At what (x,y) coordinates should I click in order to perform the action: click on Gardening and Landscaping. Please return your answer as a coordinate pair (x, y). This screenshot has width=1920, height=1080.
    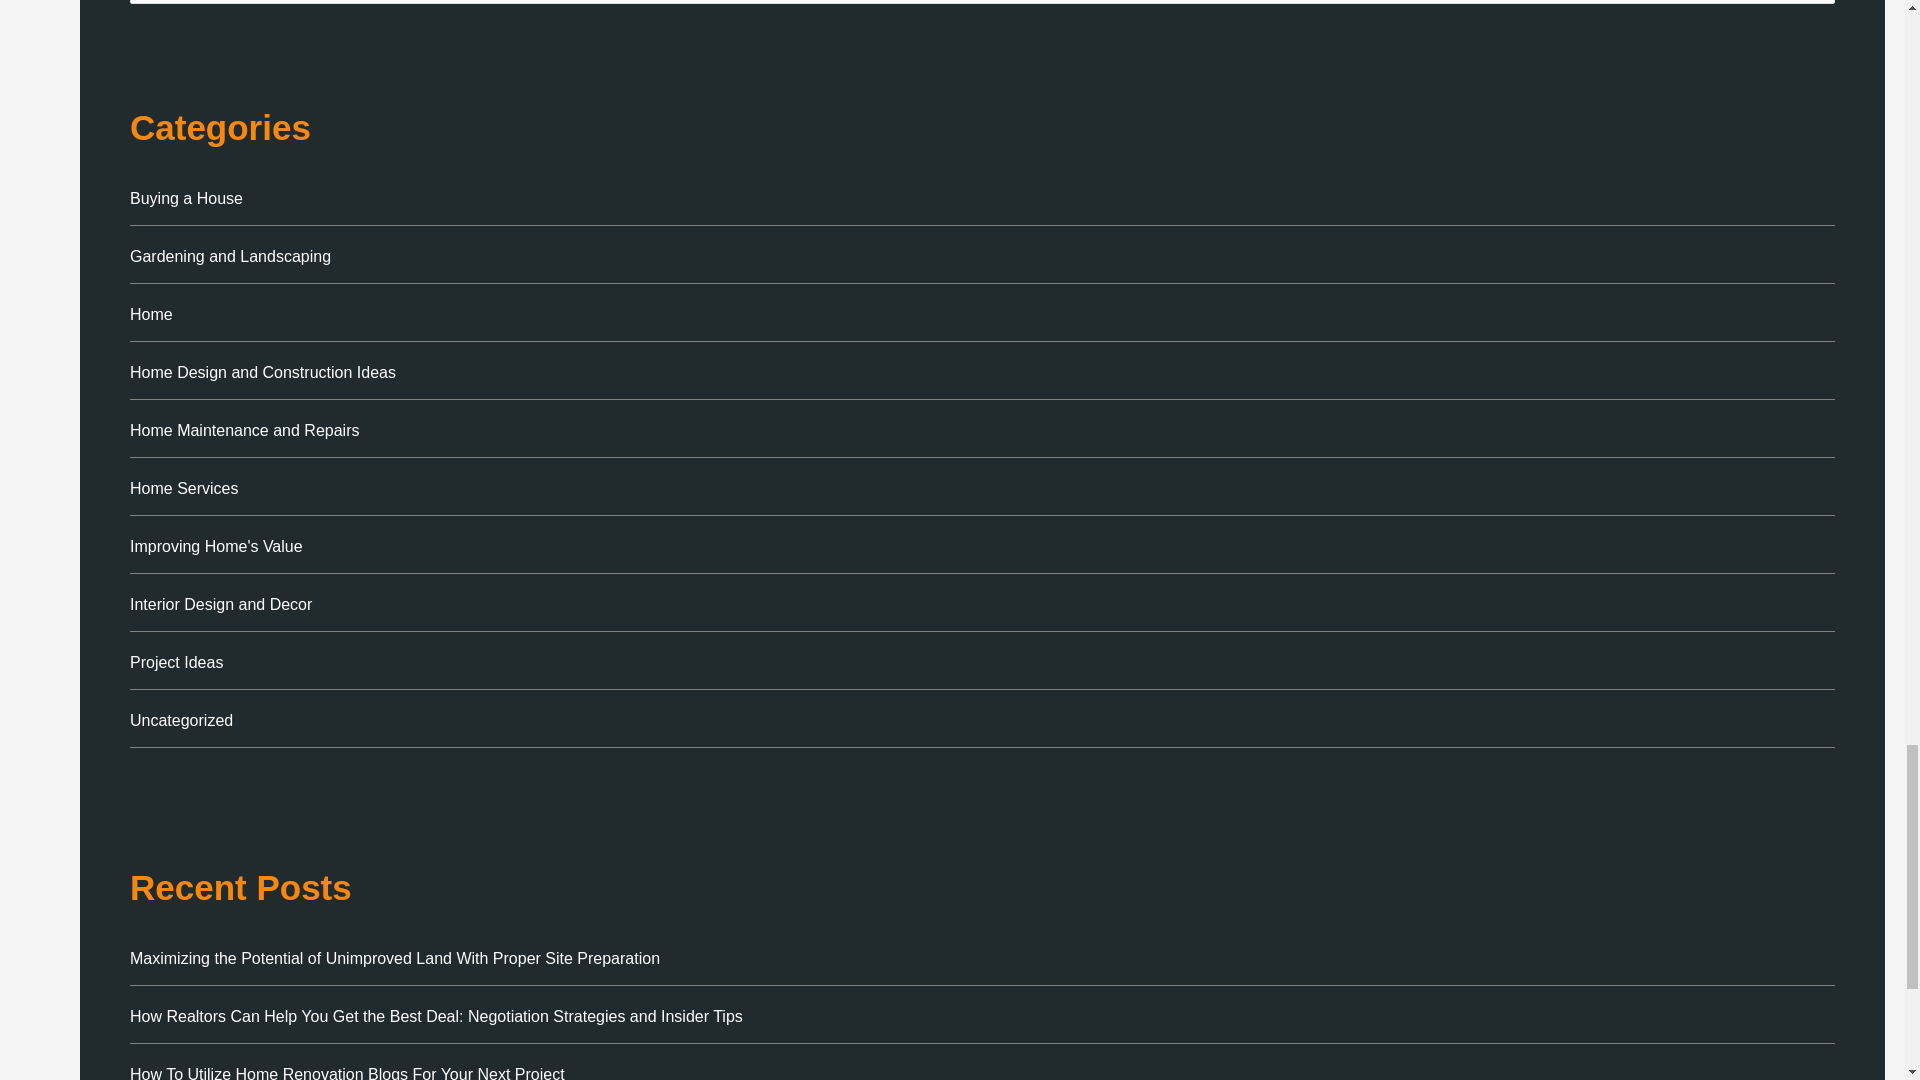
    Looking at the image, I should click on (230, 256).